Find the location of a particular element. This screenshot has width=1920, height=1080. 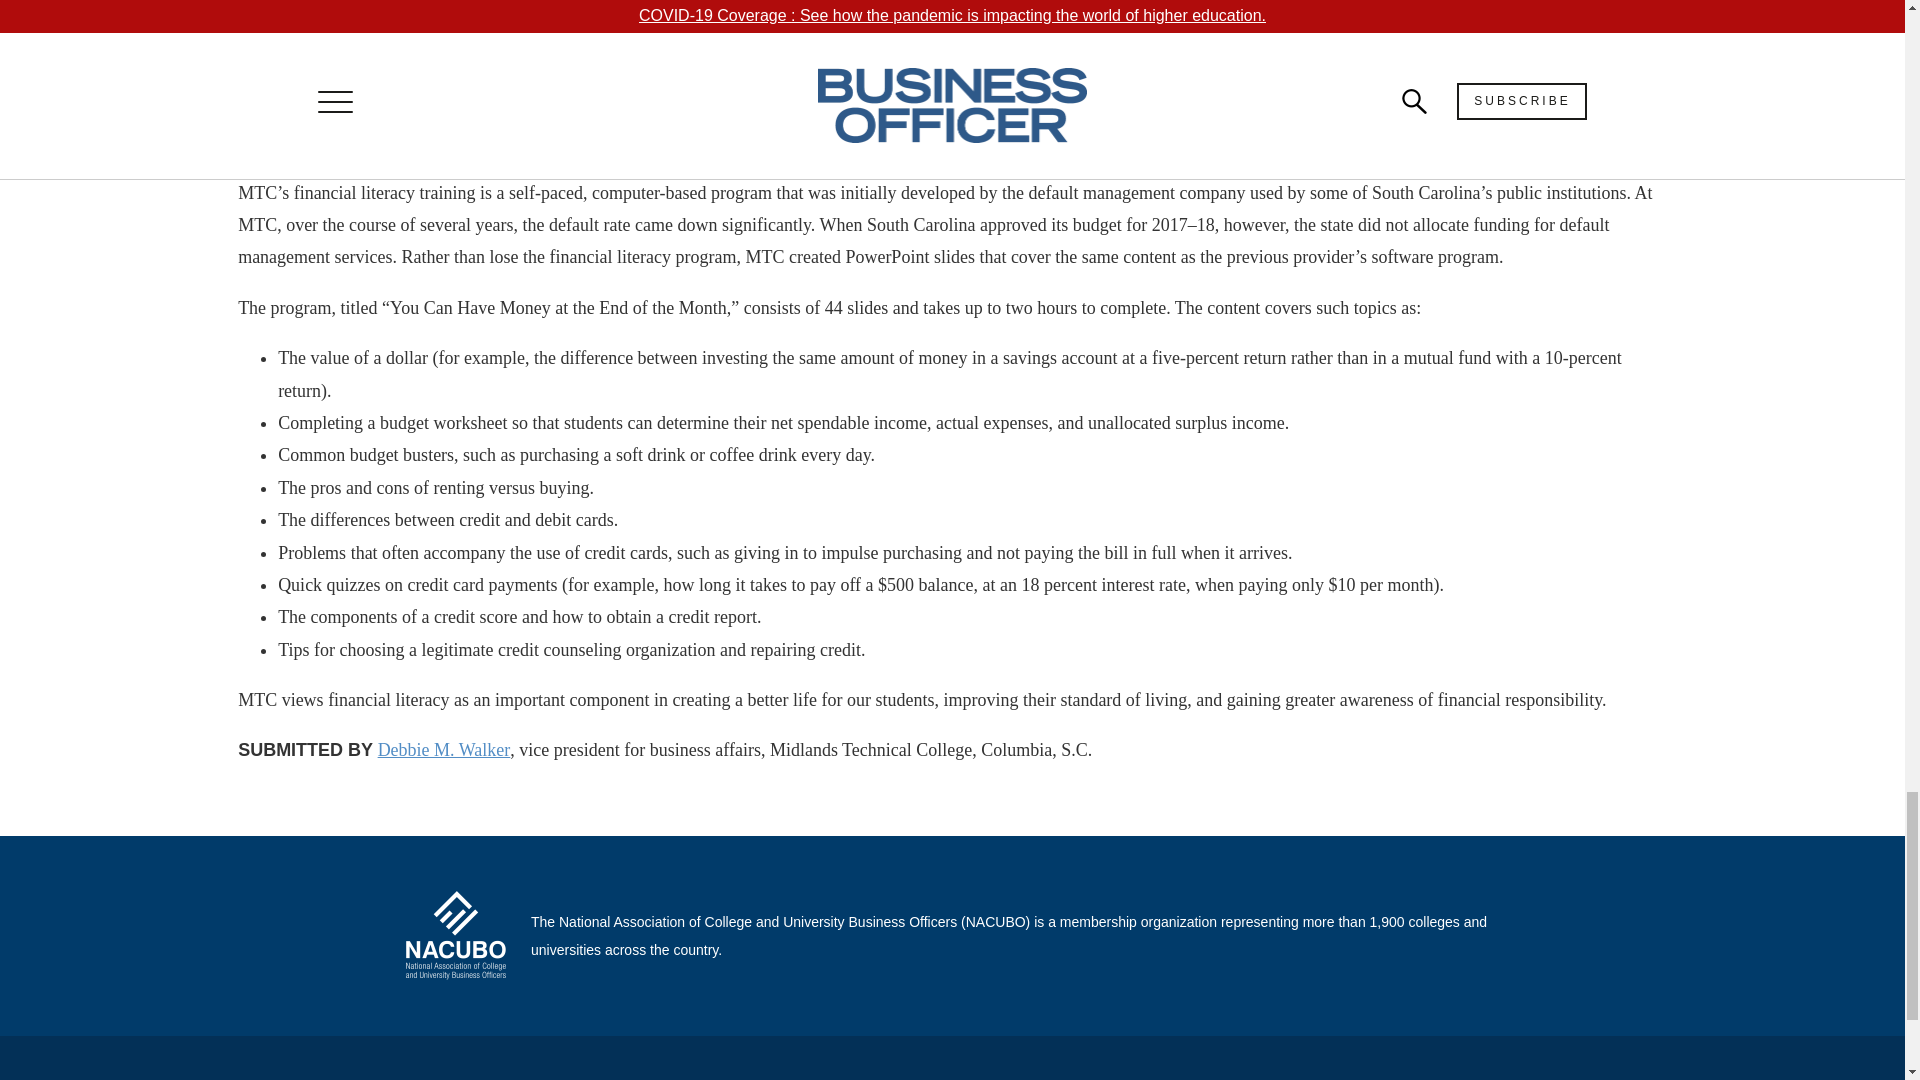

Debbie M. Walker is located at coordinates (444, 750).